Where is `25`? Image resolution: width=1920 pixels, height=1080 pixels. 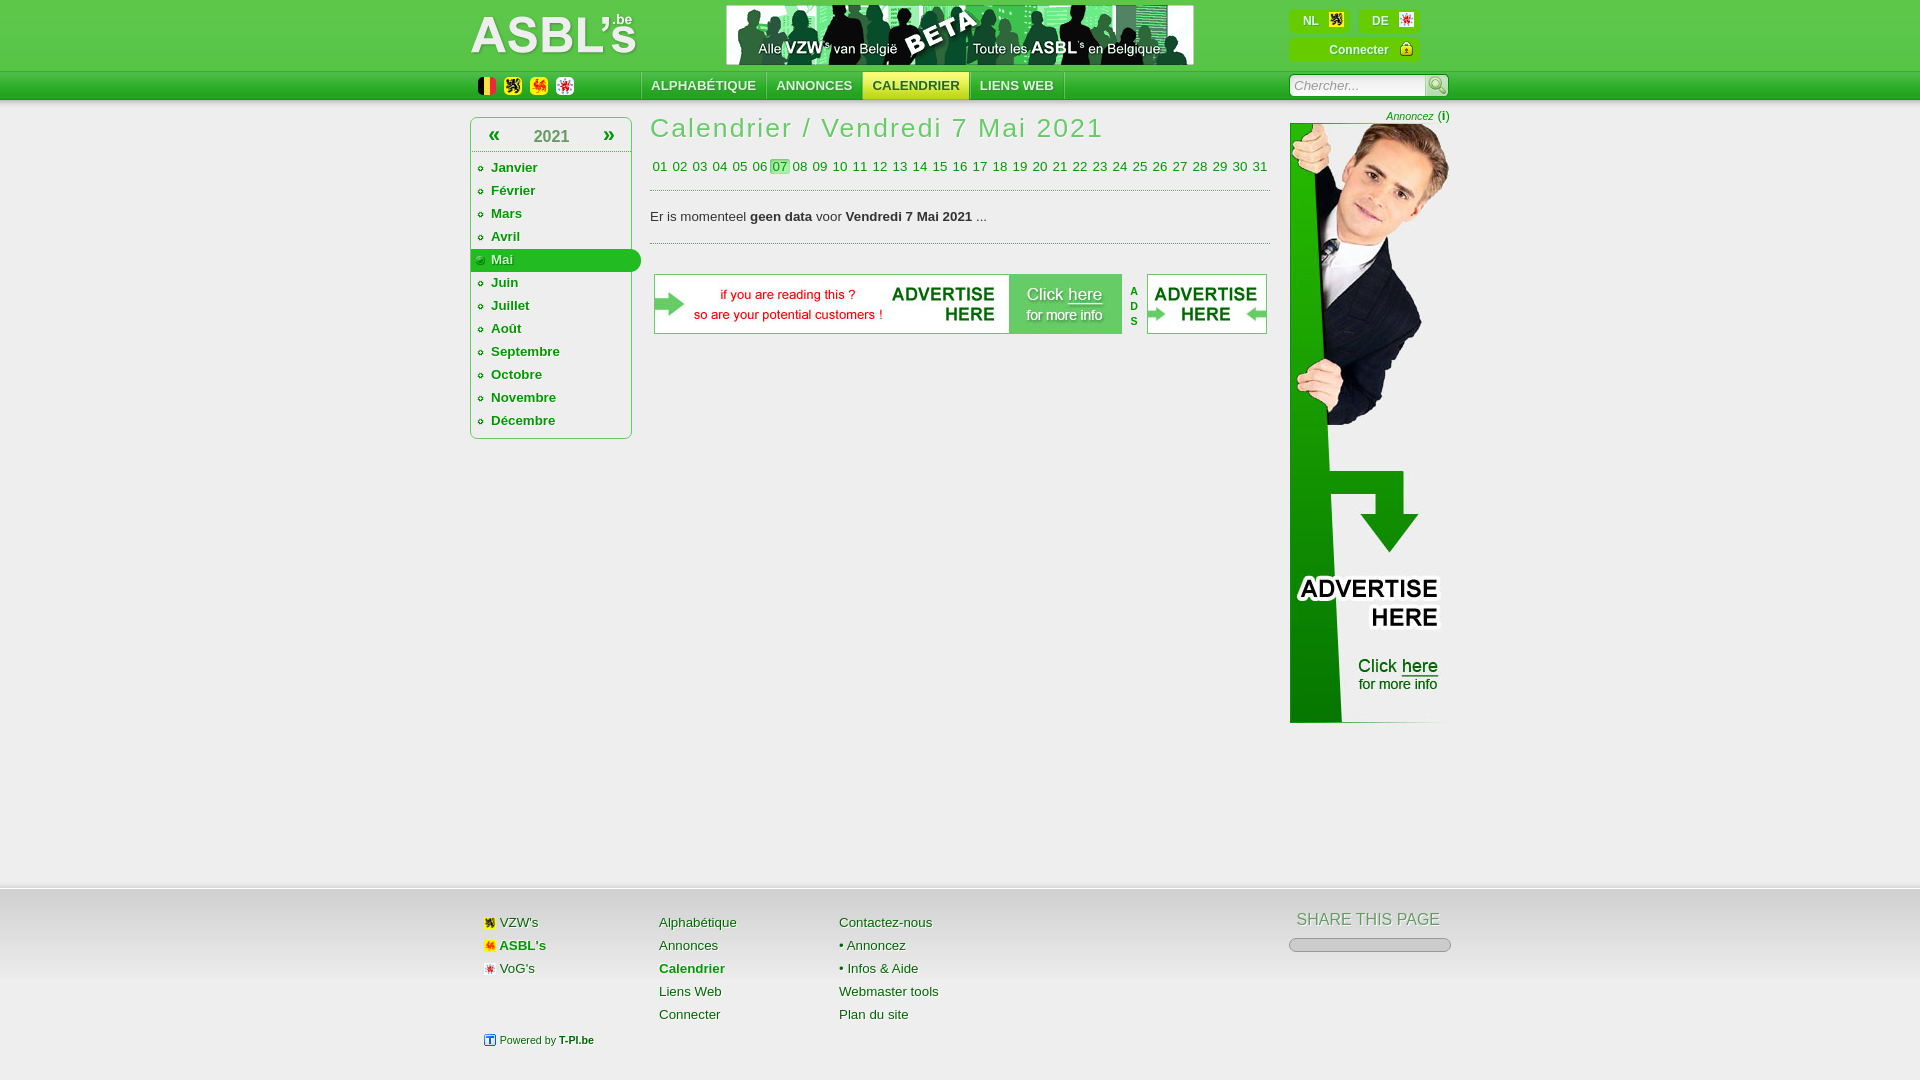
25 is located at coordinates (1140, 166).